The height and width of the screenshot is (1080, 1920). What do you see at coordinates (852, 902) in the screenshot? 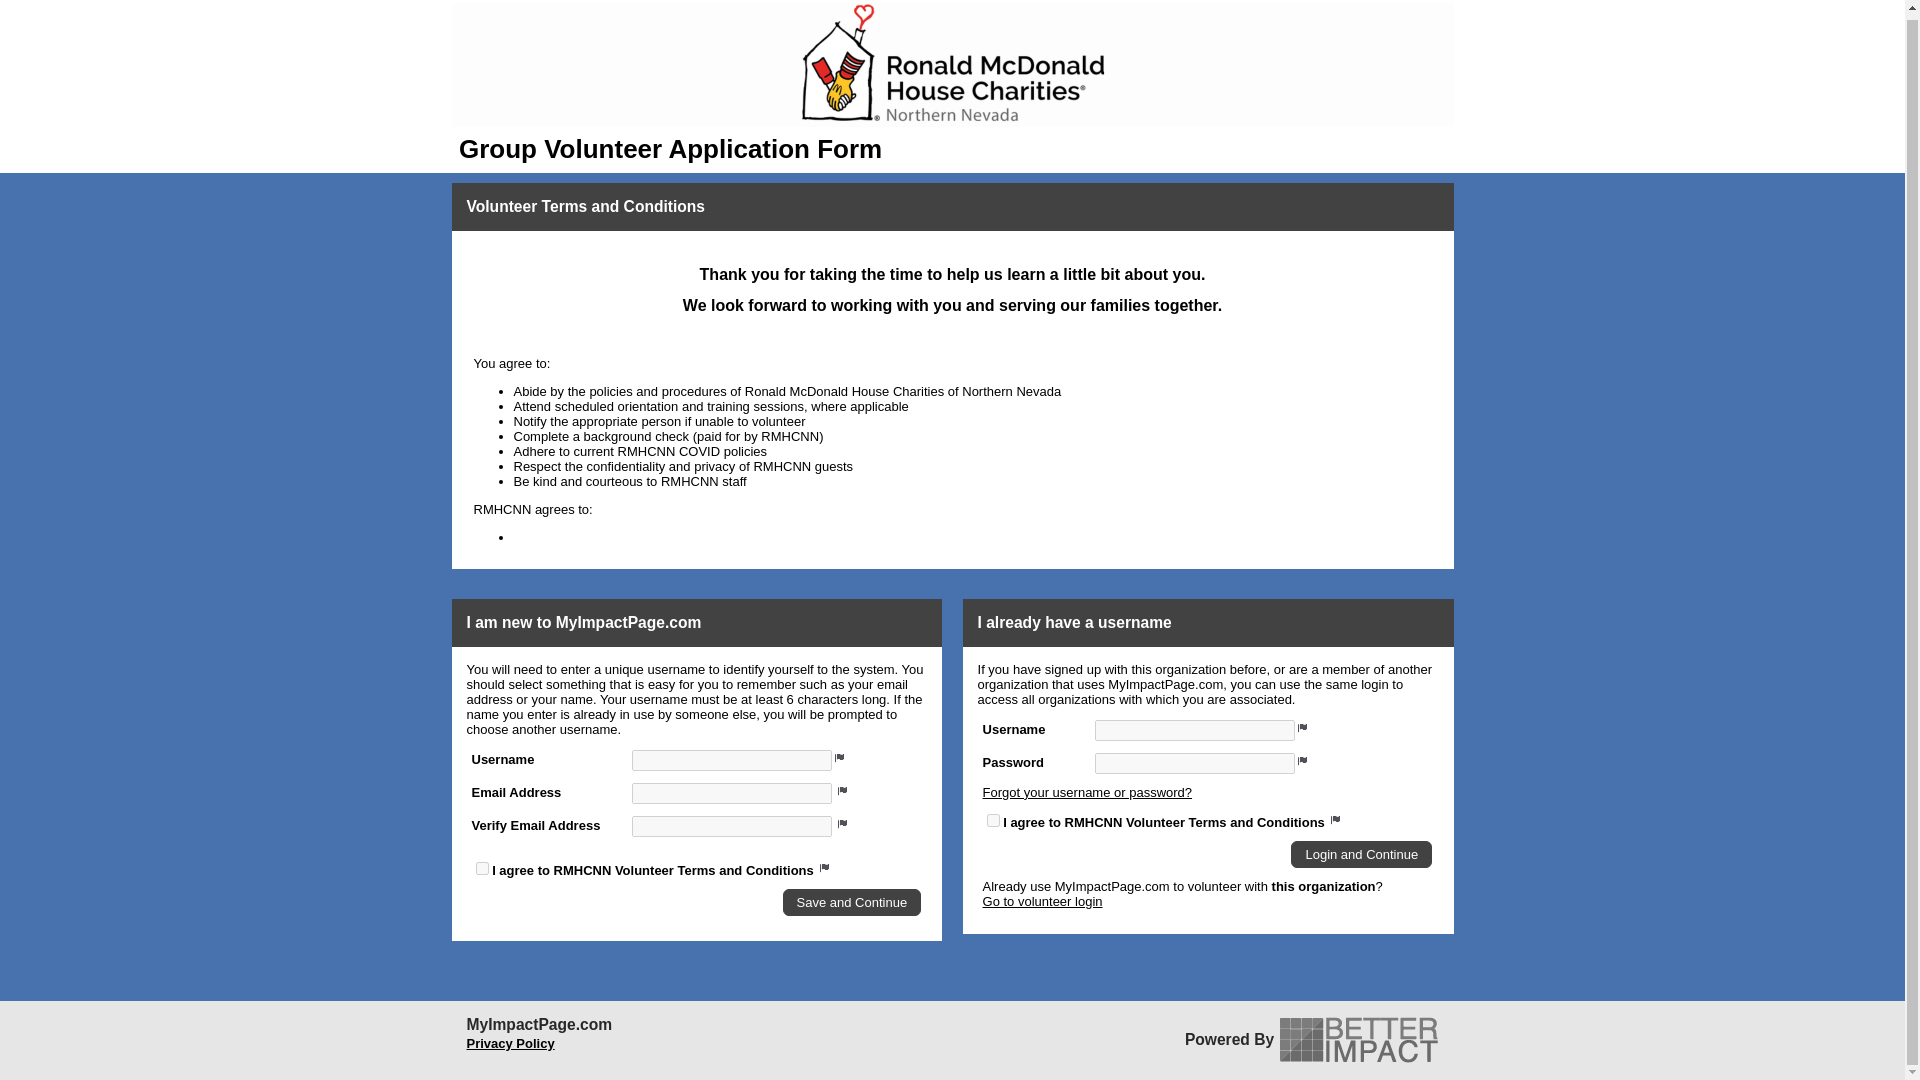
I see `Save and Continue` at bounding box center [852, 902].